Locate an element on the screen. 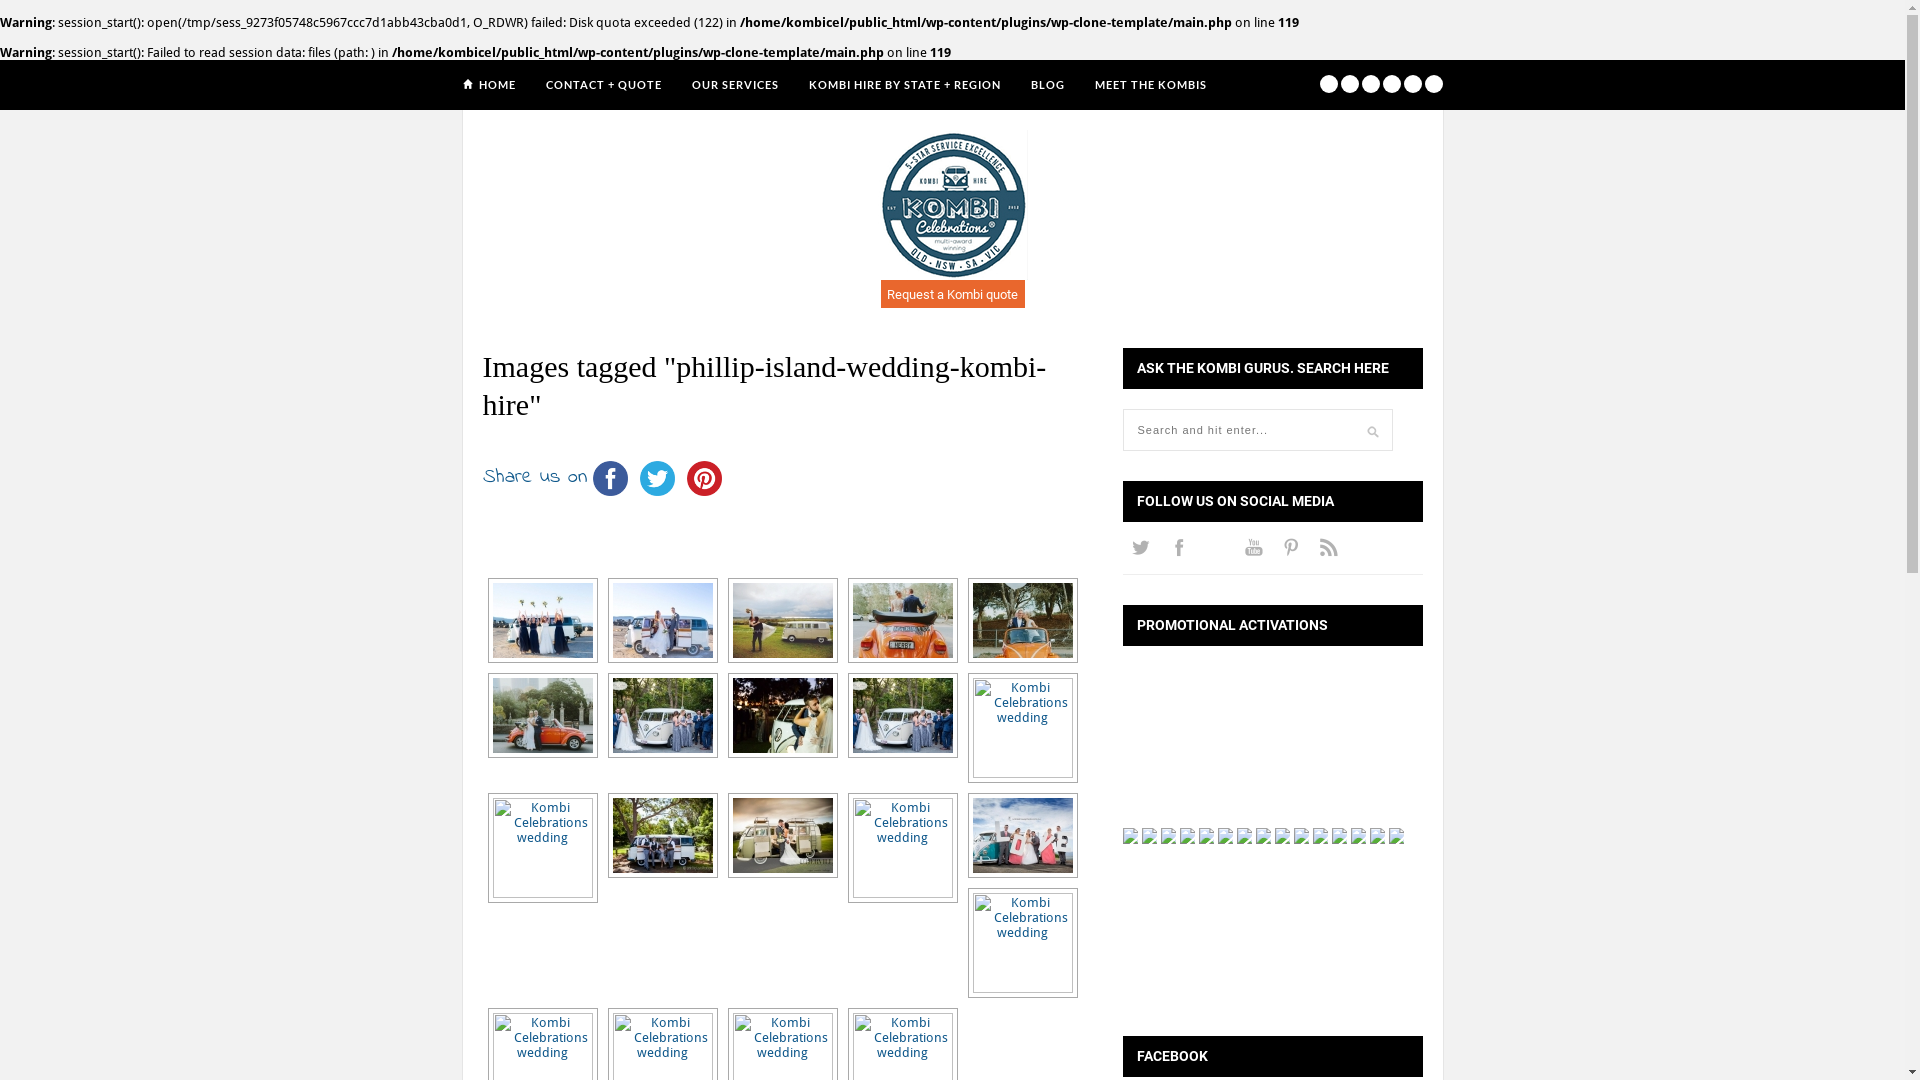 Image resolution: width=1920 pixels, height=1080 pixels. Kombi Celebrations wedding is located at coordinates (902, 716).